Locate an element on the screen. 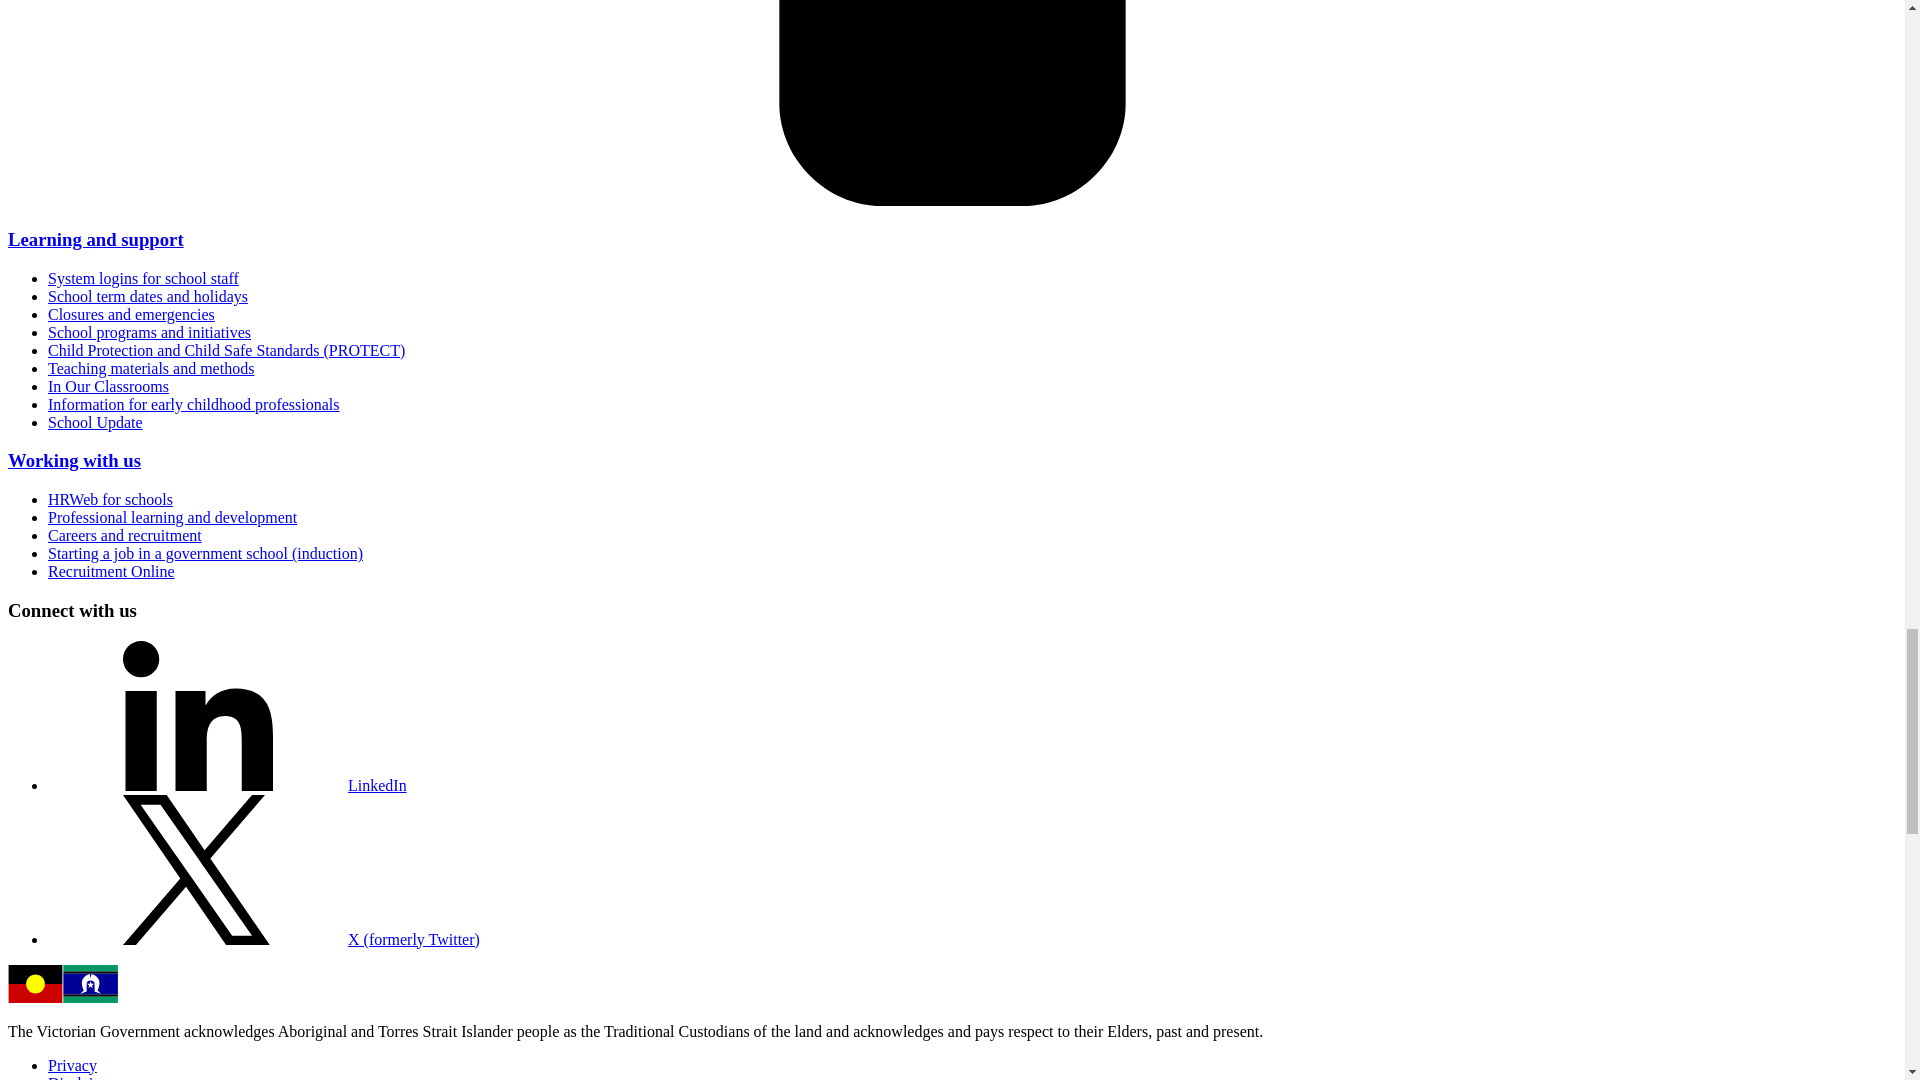 Image resolution: width=1920 pixels, height=1080 pixels. Recruitment Online is located at coordinates (111, 570).